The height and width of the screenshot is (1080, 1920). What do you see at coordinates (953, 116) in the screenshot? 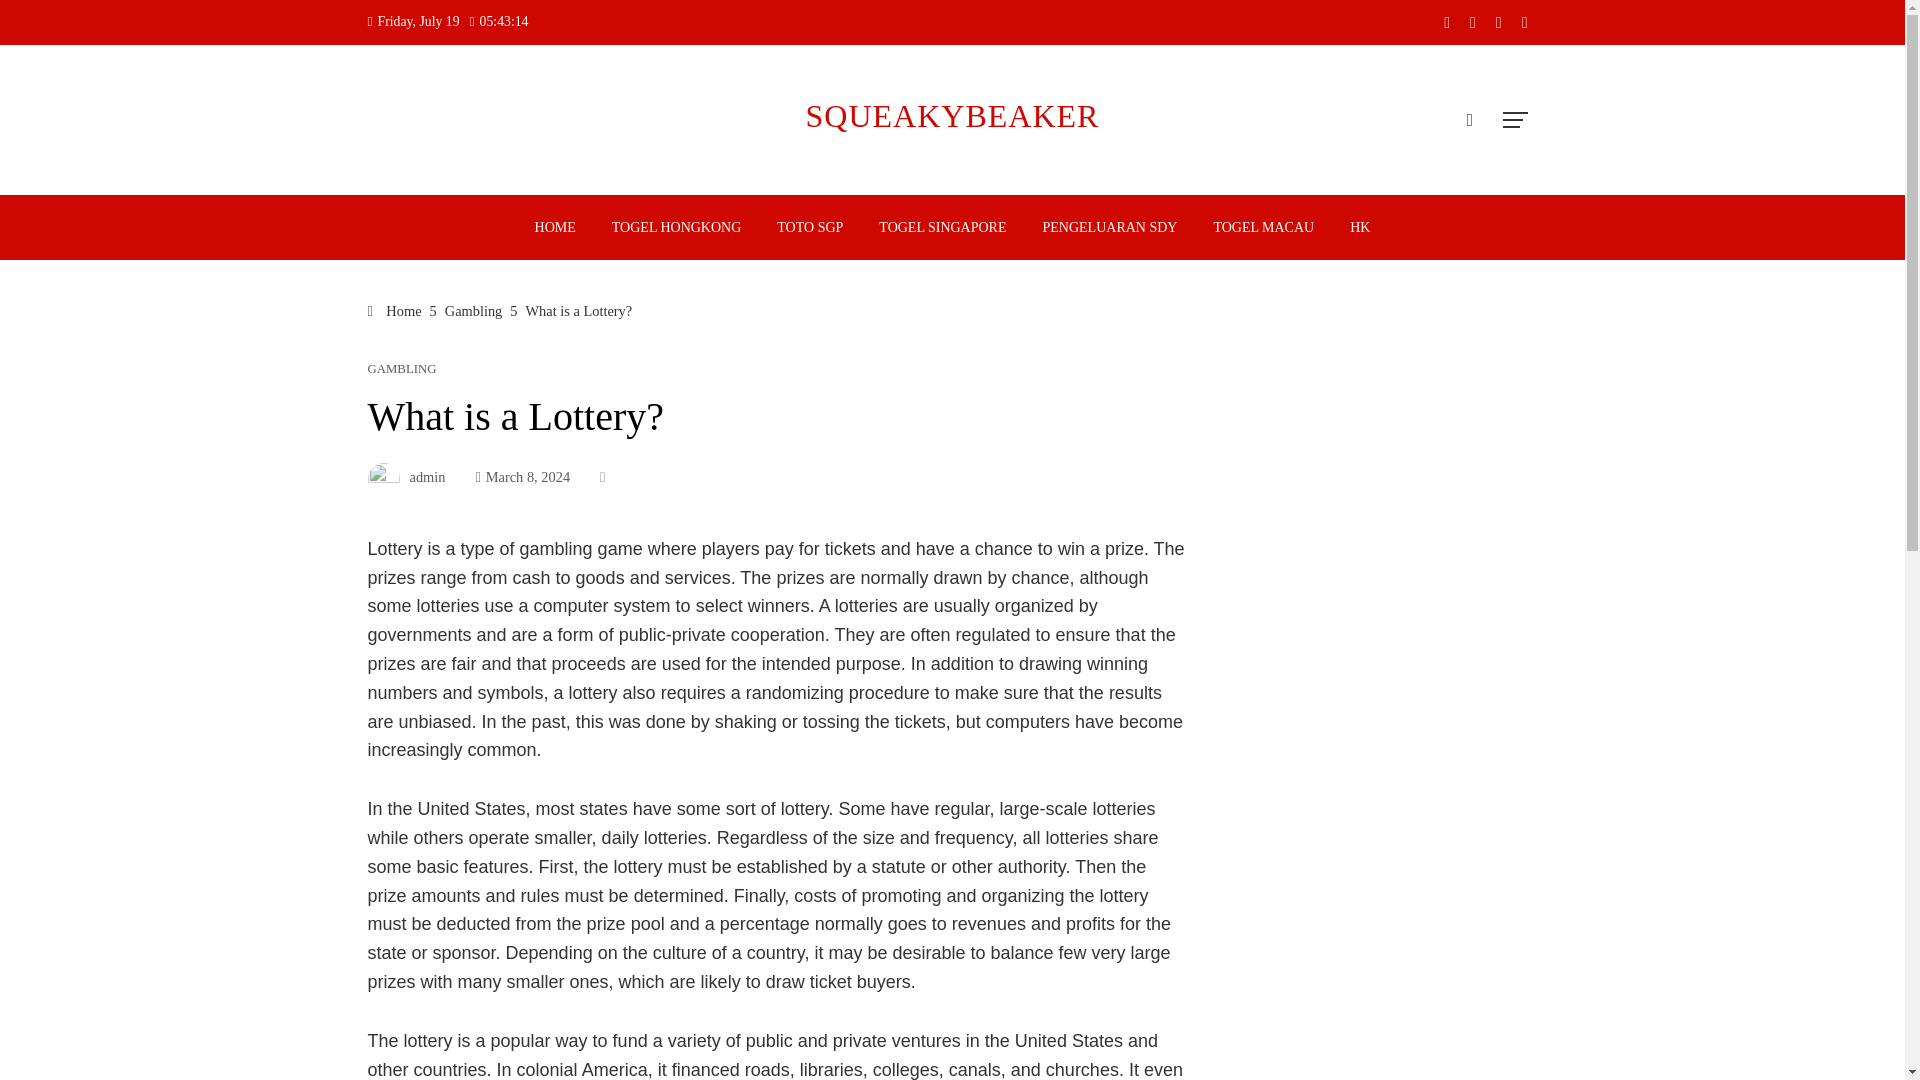
I see `SQUEAKYBEAKER` at bounding box center [953, 116].